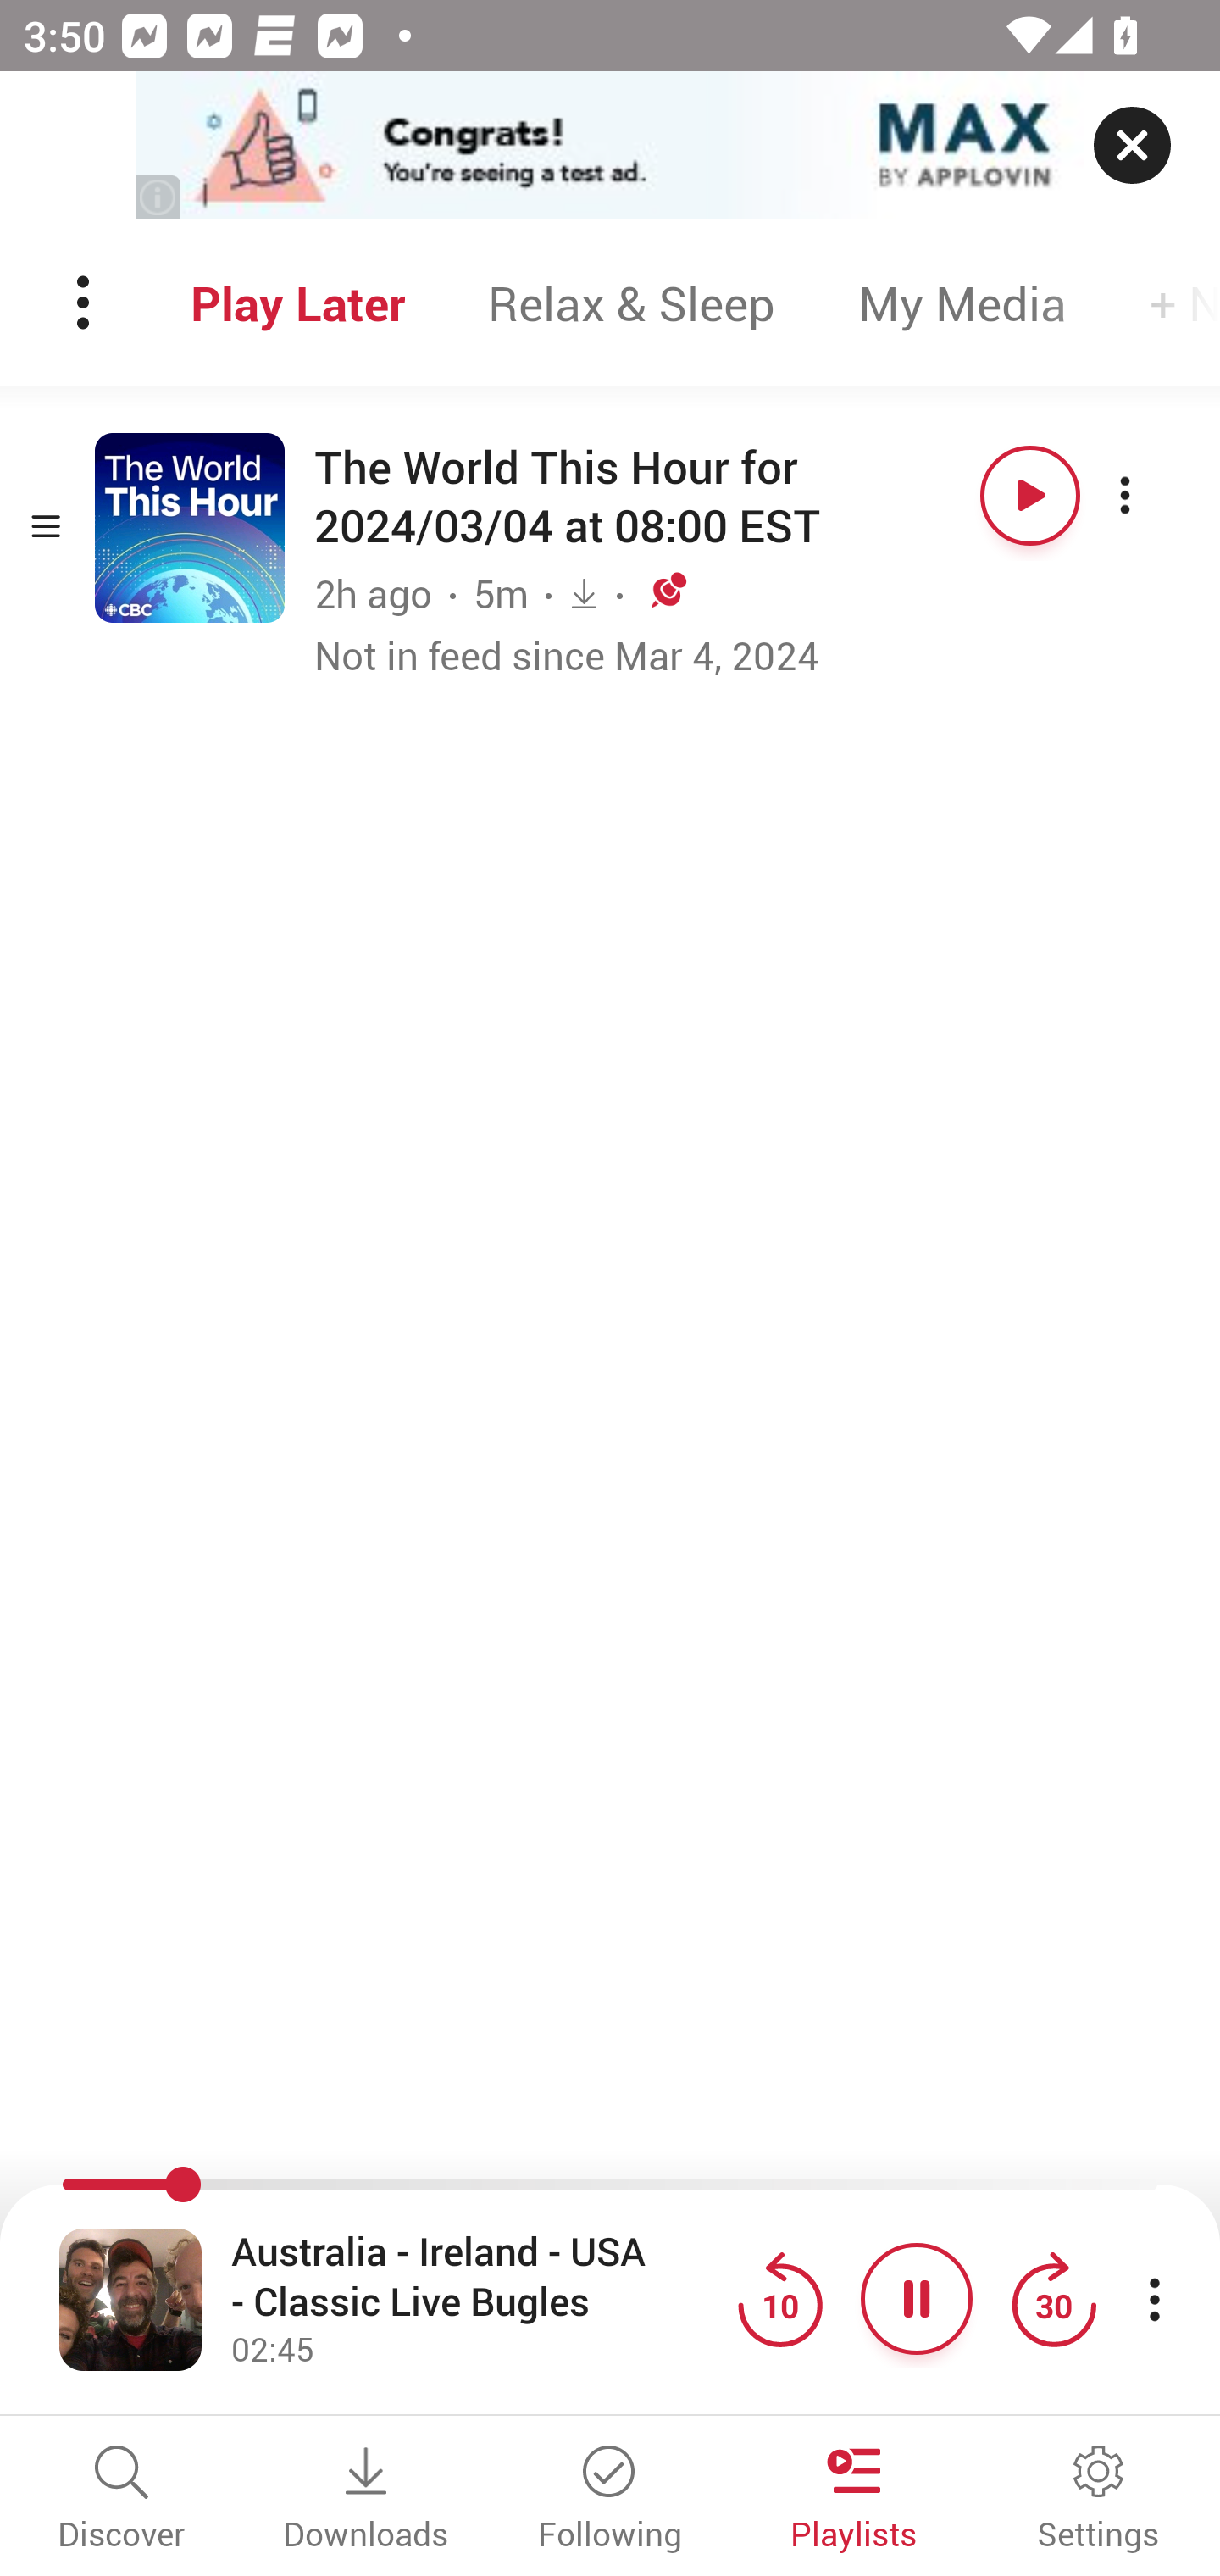 This screenshot has height=2576, width=1220. What do you see at coordinates (779, 2298) in the screenshot?
I see `Jump back` at bounding box center [779, 2298].